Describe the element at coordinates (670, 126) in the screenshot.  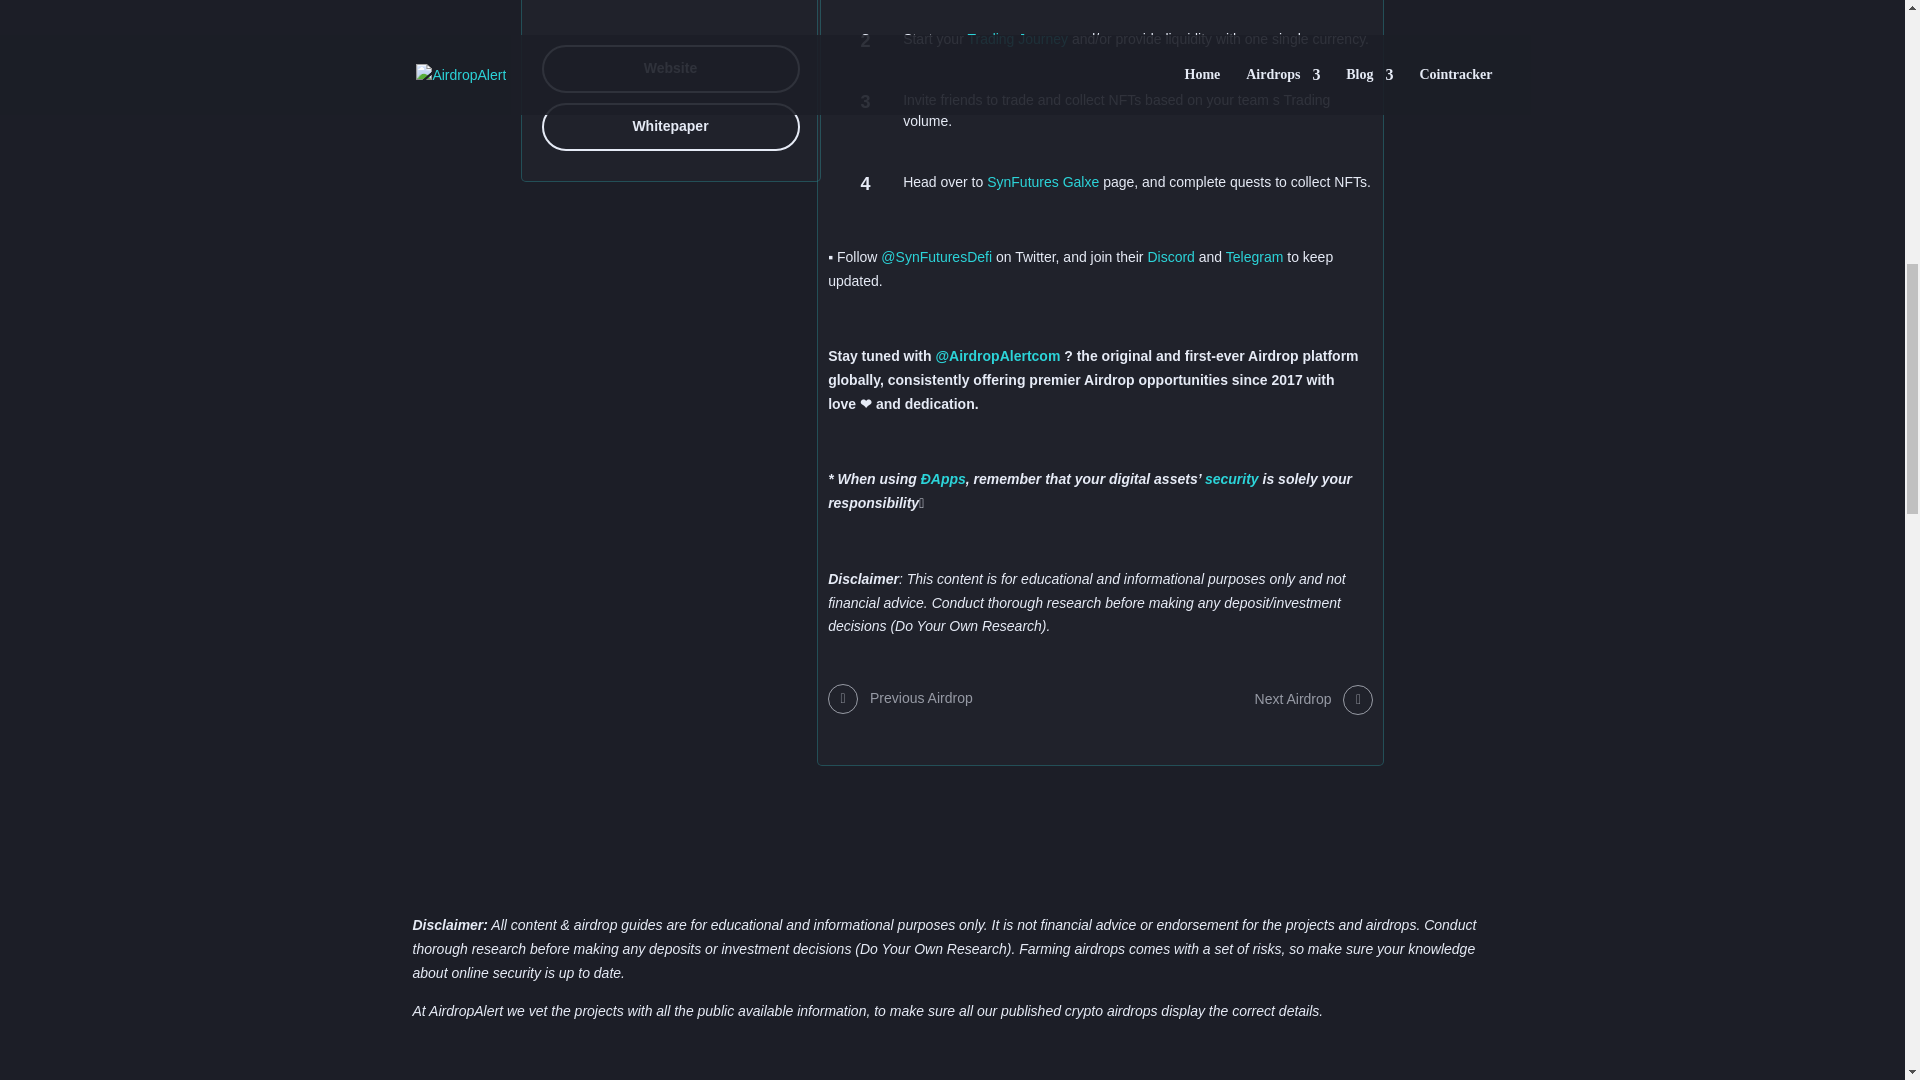
I see `Whitepaper` at that location.